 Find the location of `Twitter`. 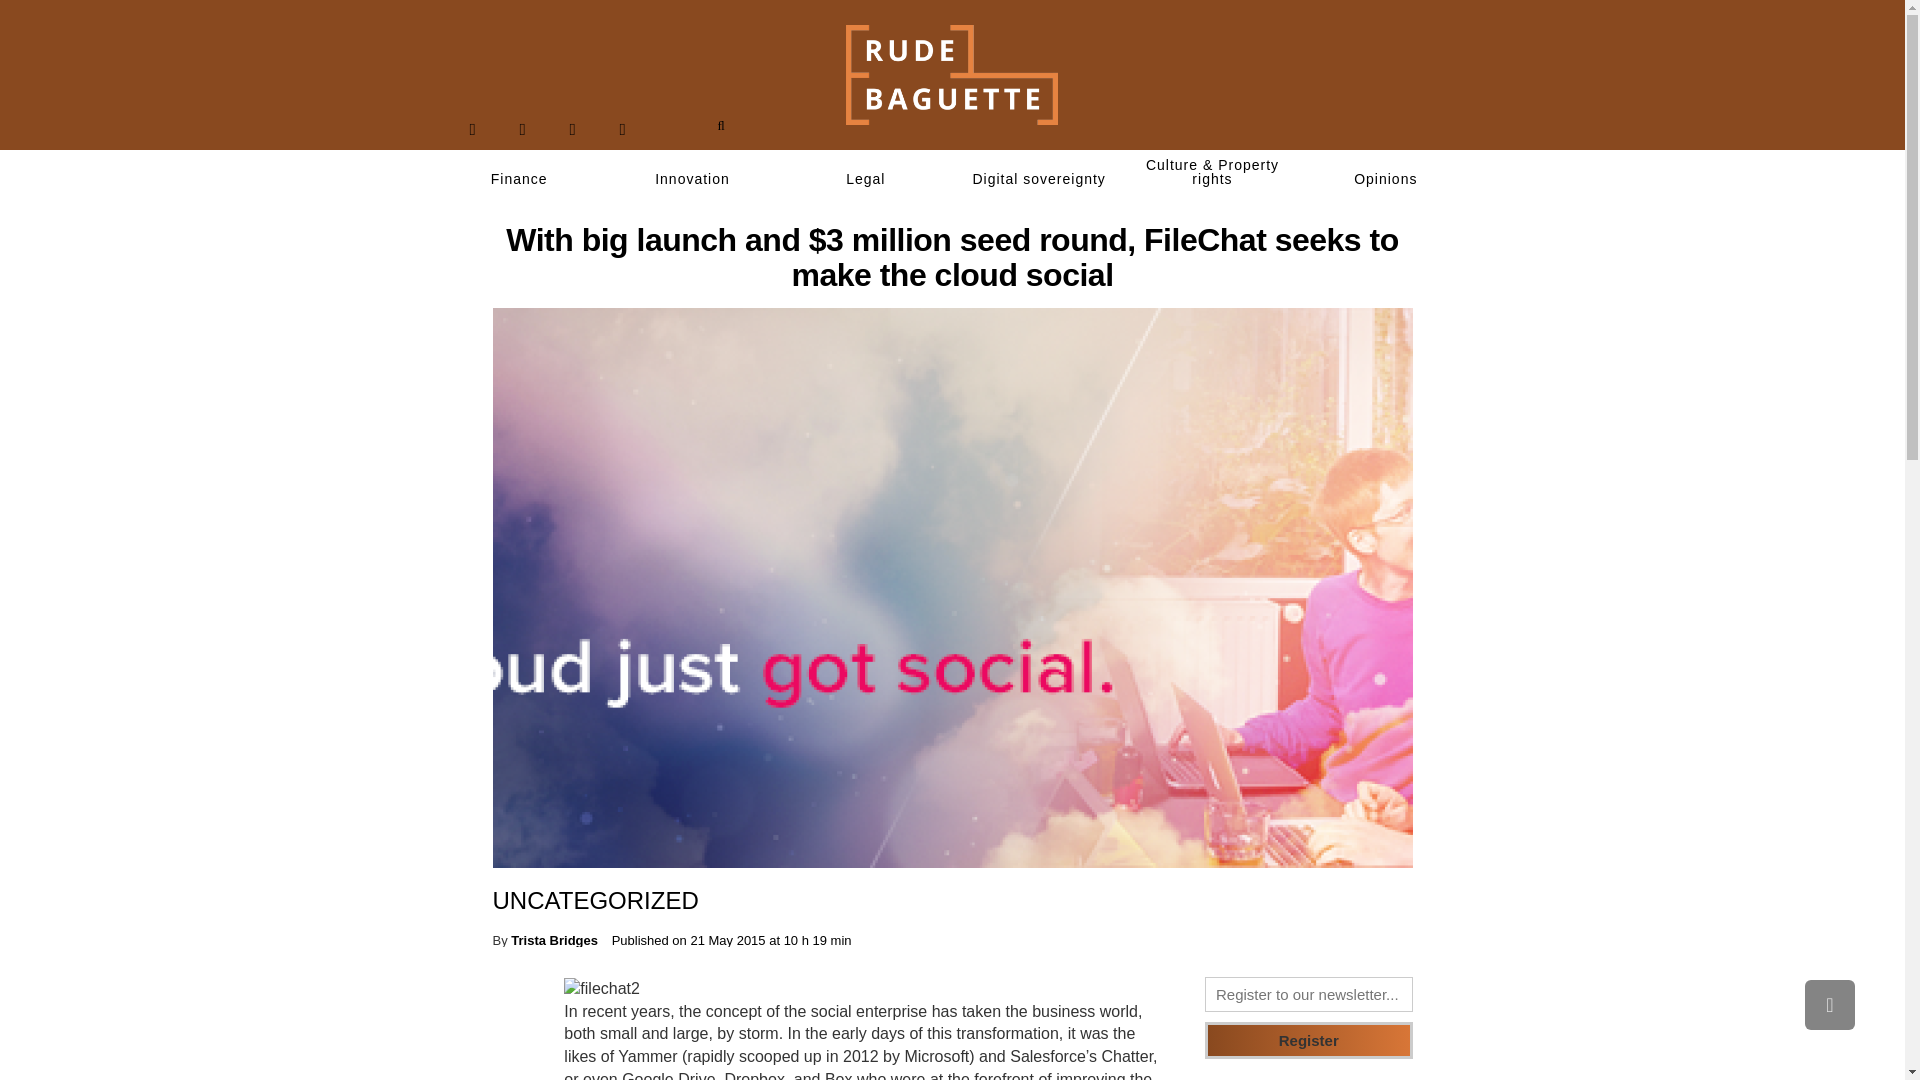

Twitter is located at coordinates (522, 129).